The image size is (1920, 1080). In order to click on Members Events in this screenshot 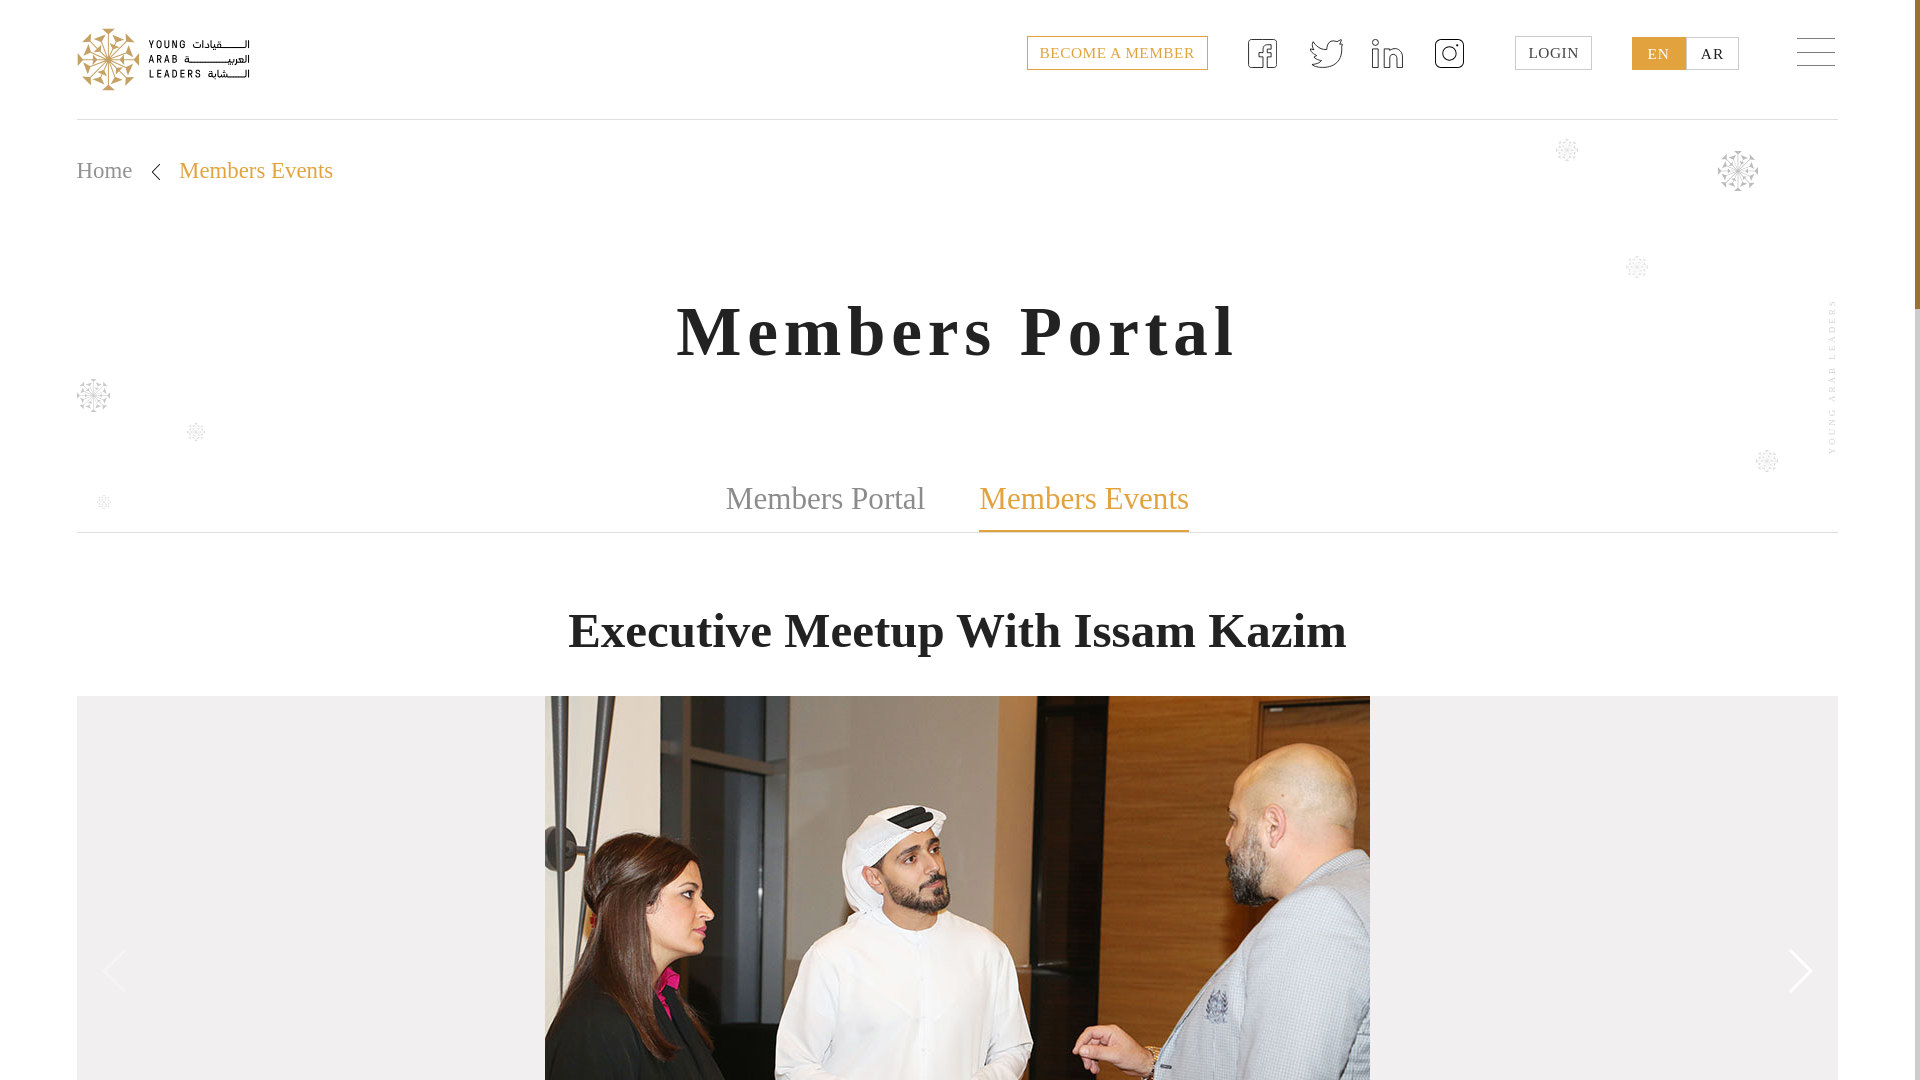, I will do `click(1084, 500)`.